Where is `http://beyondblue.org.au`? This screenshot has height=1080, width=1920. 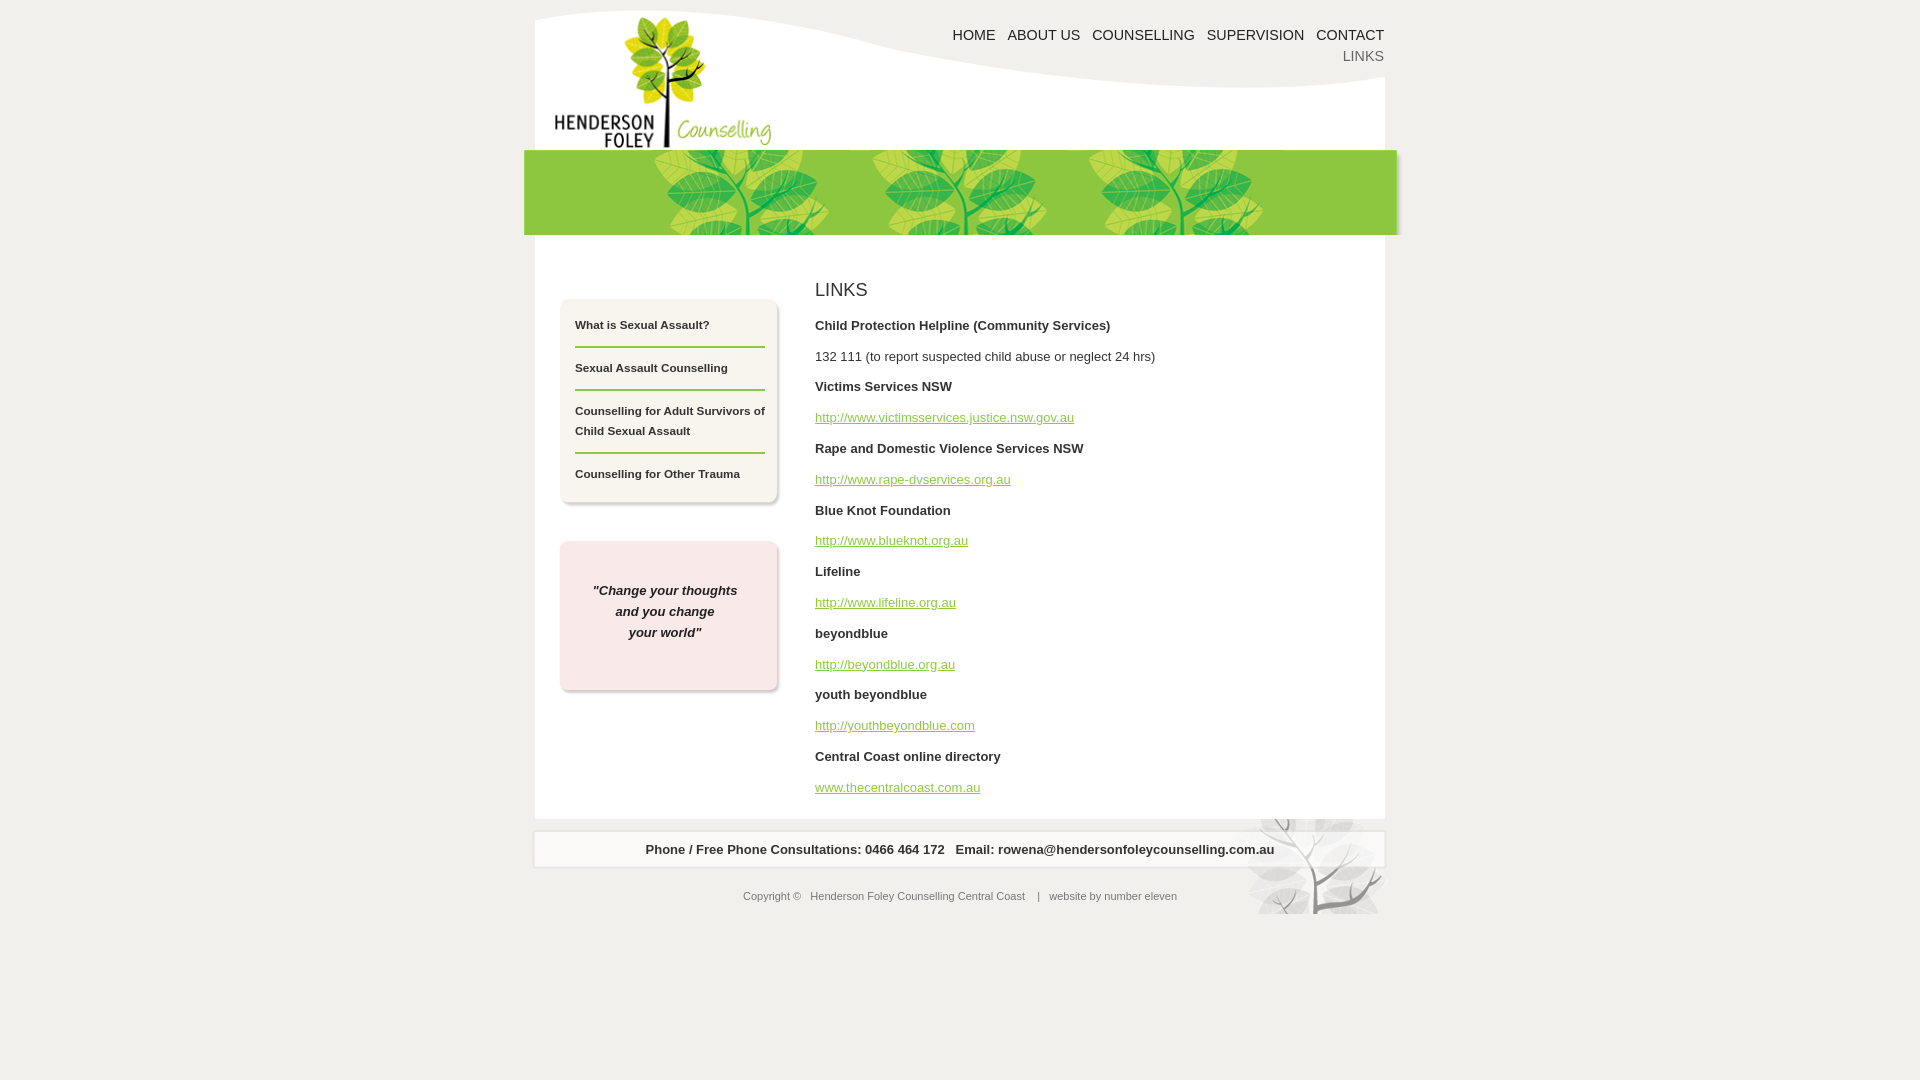 http://beyondblue.org.au is located at coordinates (885, 664).